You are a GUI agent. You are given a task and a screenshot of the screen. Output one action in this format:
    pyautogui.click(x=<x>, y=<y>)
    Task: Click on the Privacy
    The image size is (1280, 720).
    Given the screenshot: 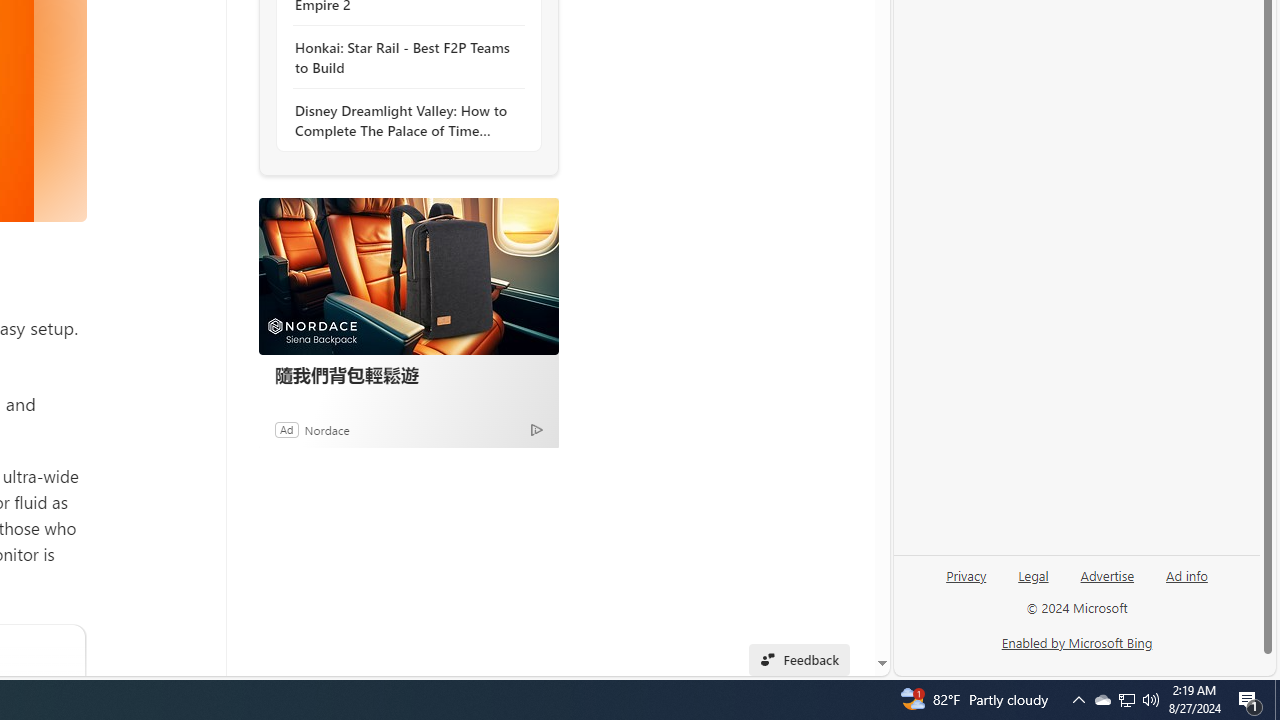 What is the action you would take?
    pyautogui.click(x=966, y=574)
    